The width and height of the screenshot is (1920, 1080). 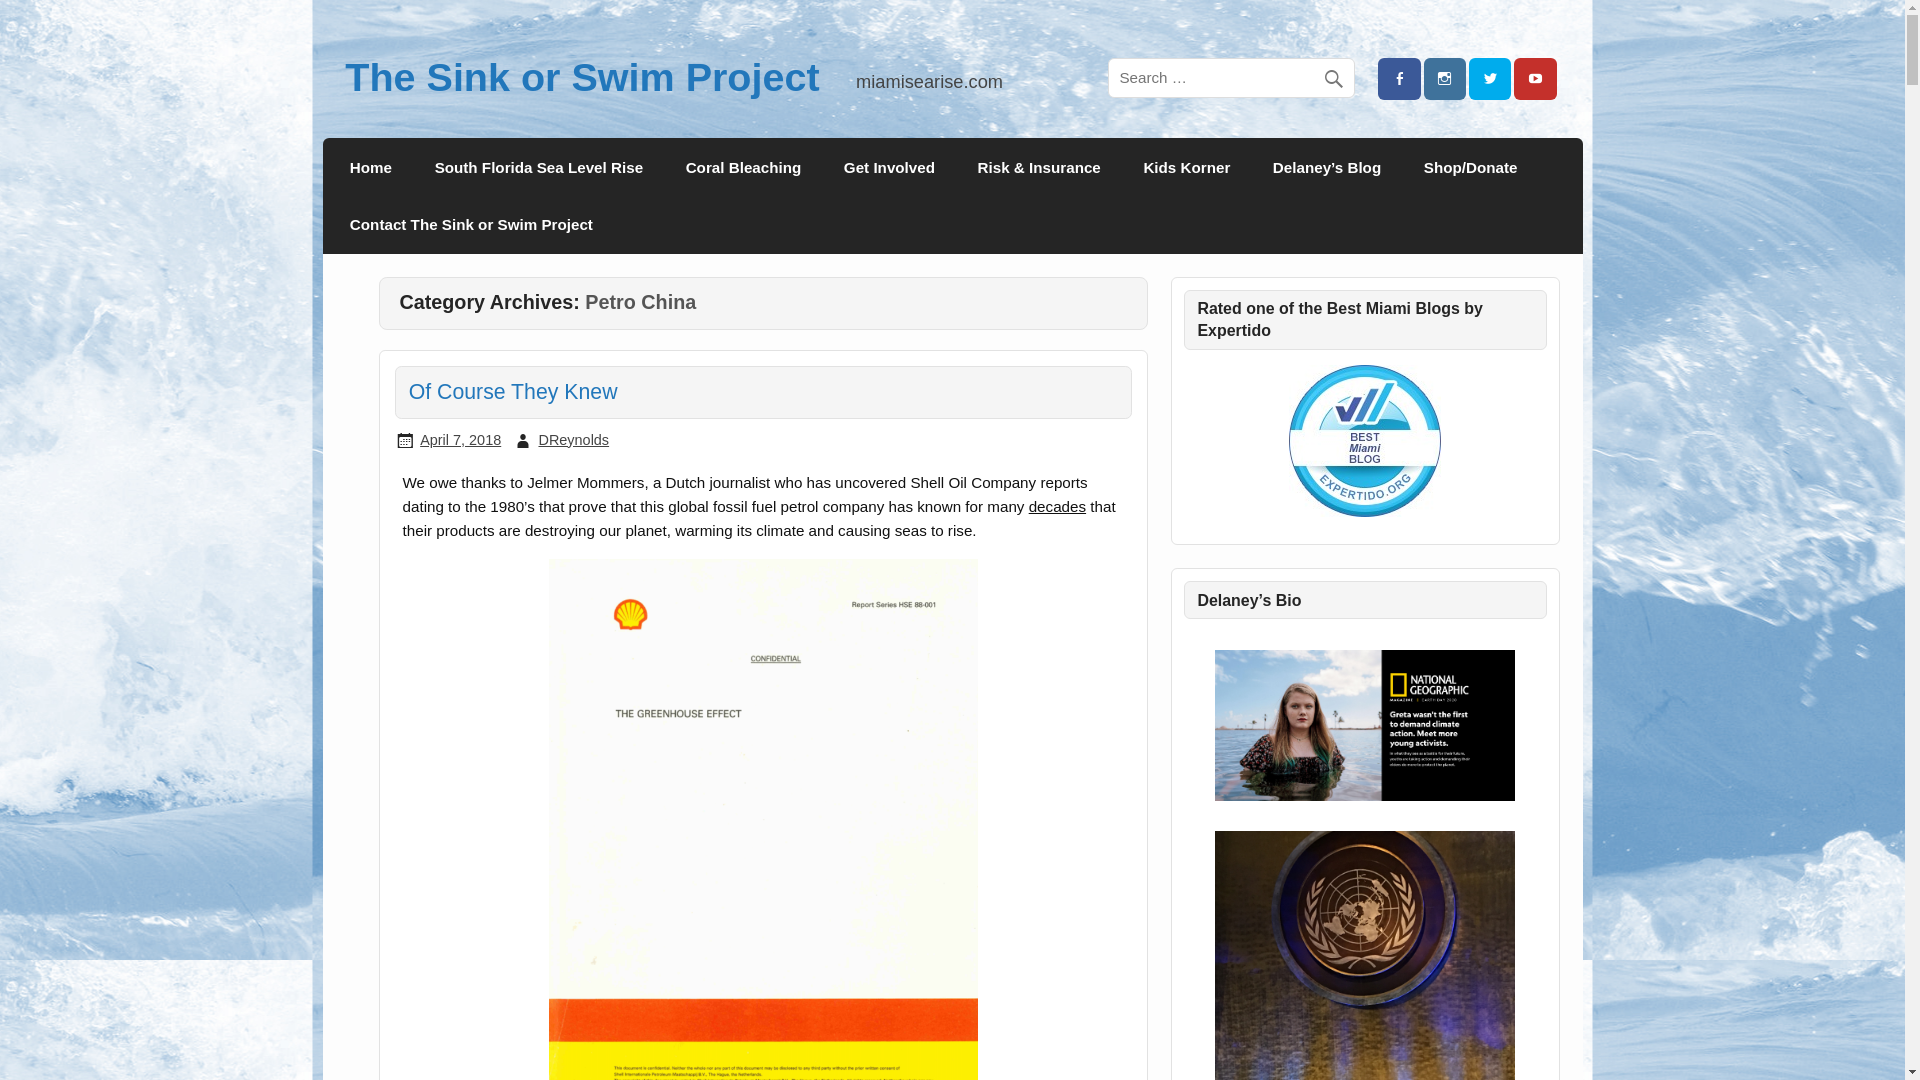 I want to click on View all posts by DReynolds, so click(x=572, y=440).